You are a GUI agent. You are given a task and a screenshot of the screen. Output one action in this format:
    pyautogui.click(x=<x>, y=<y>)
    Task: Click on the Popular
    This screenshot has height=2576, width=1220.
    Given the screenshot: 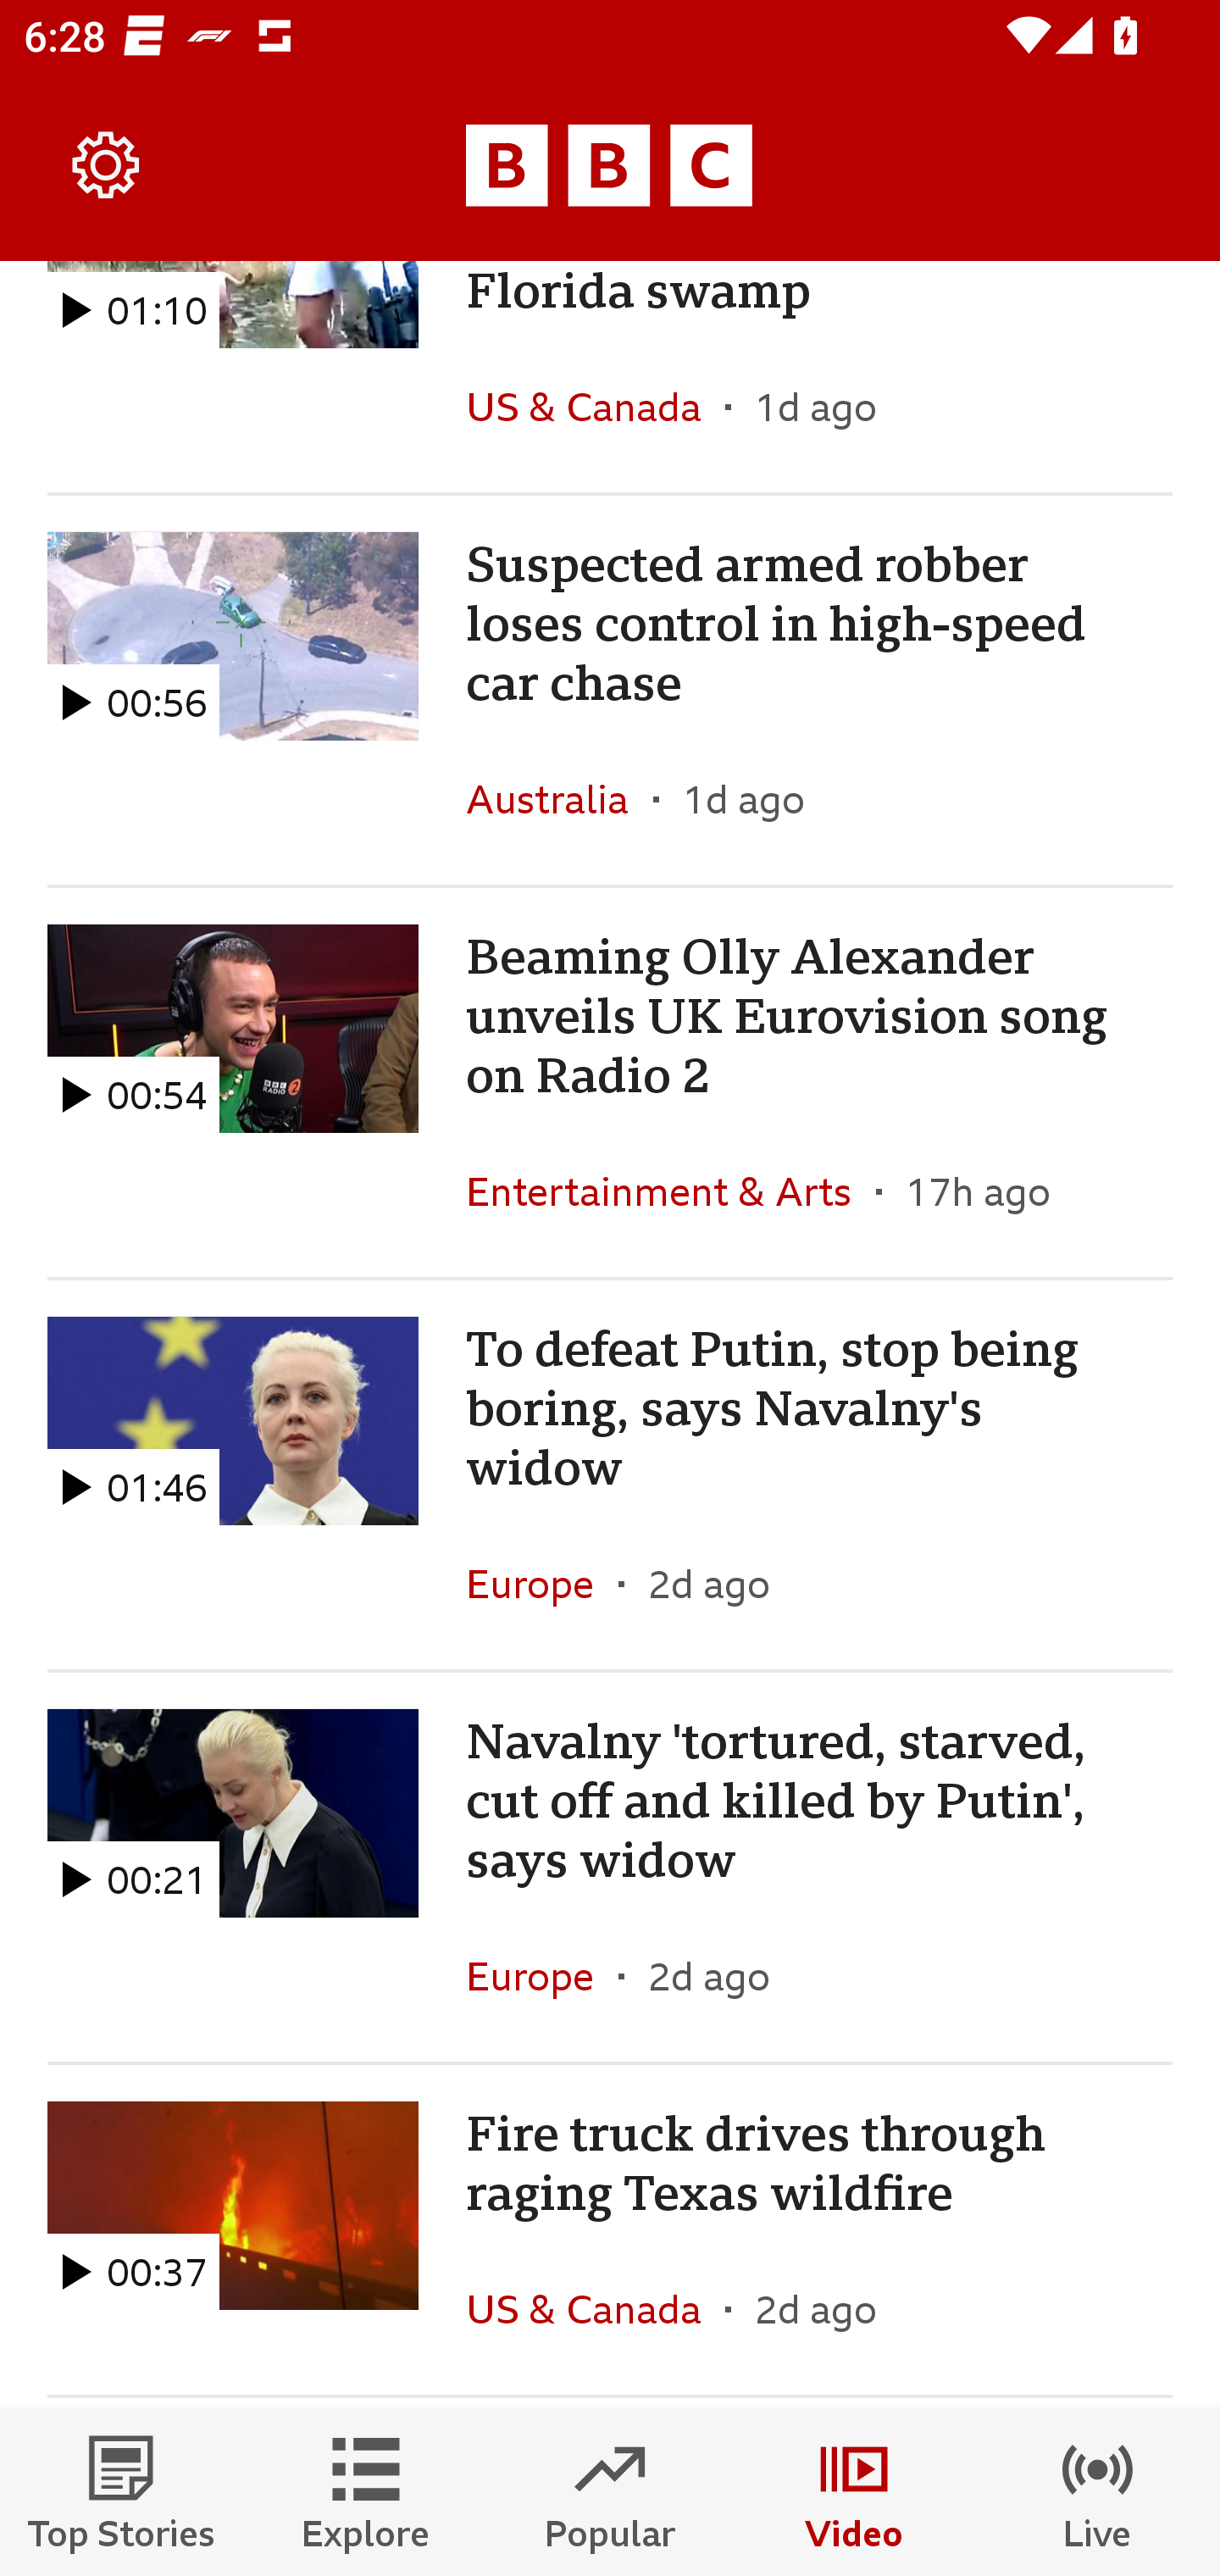 What is the action you would take?
    pyautogui.click(x=610, y=2493)
    